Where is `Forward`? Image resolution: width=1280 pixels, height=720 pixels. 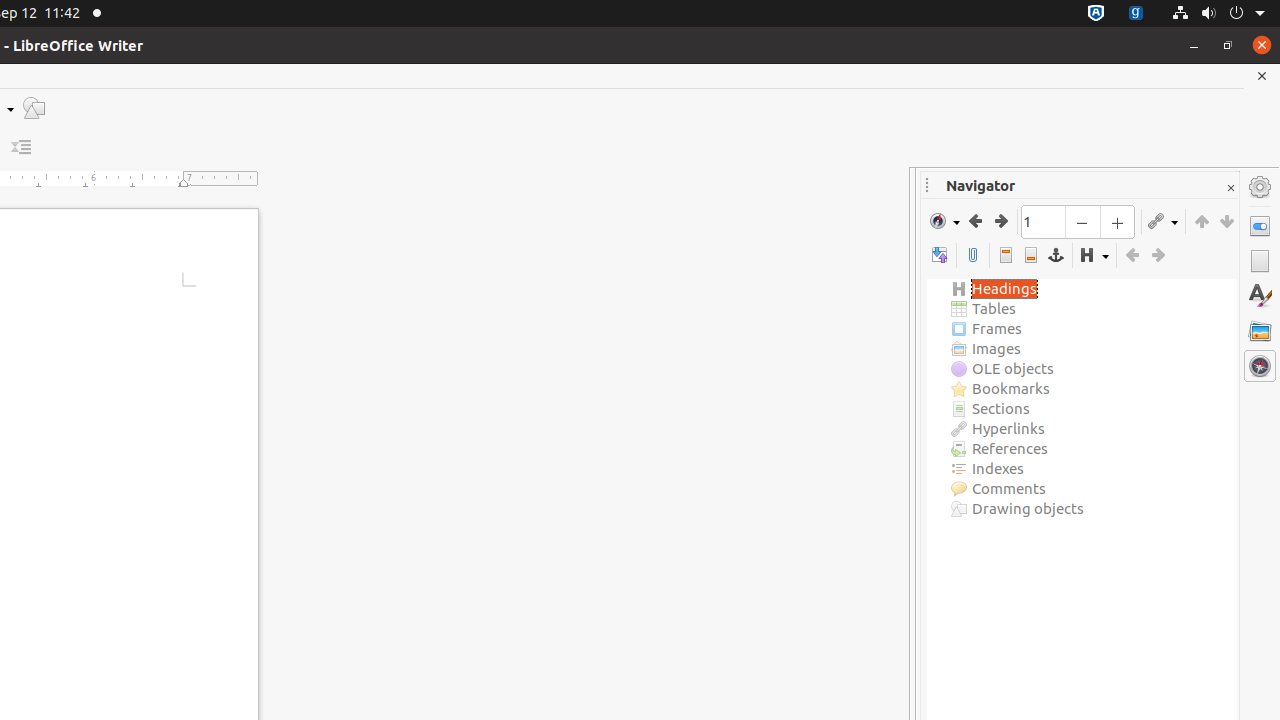
Forward is located at coordinates (1000, 221).